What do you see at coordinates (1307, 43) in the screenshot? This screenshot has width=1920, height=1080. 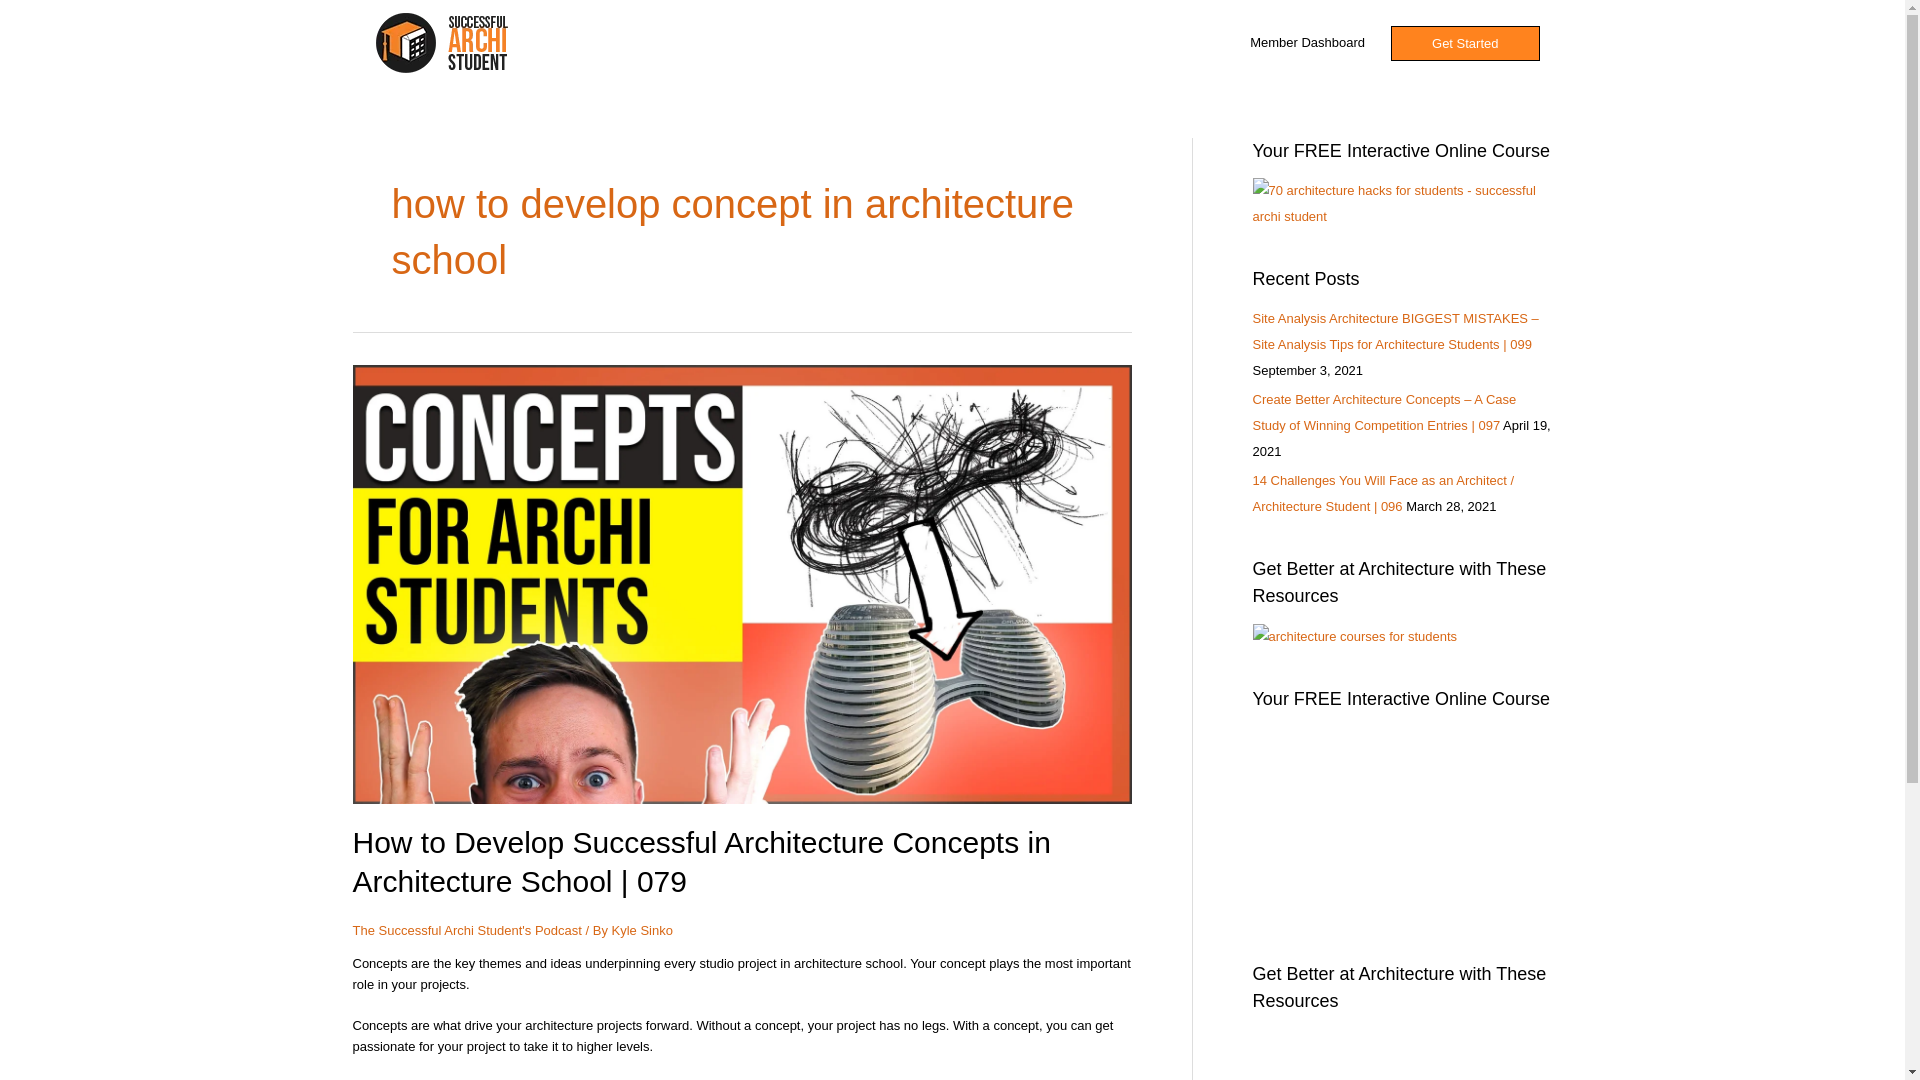 I see `Member Dashboard` at bounding box center [1307, 43].